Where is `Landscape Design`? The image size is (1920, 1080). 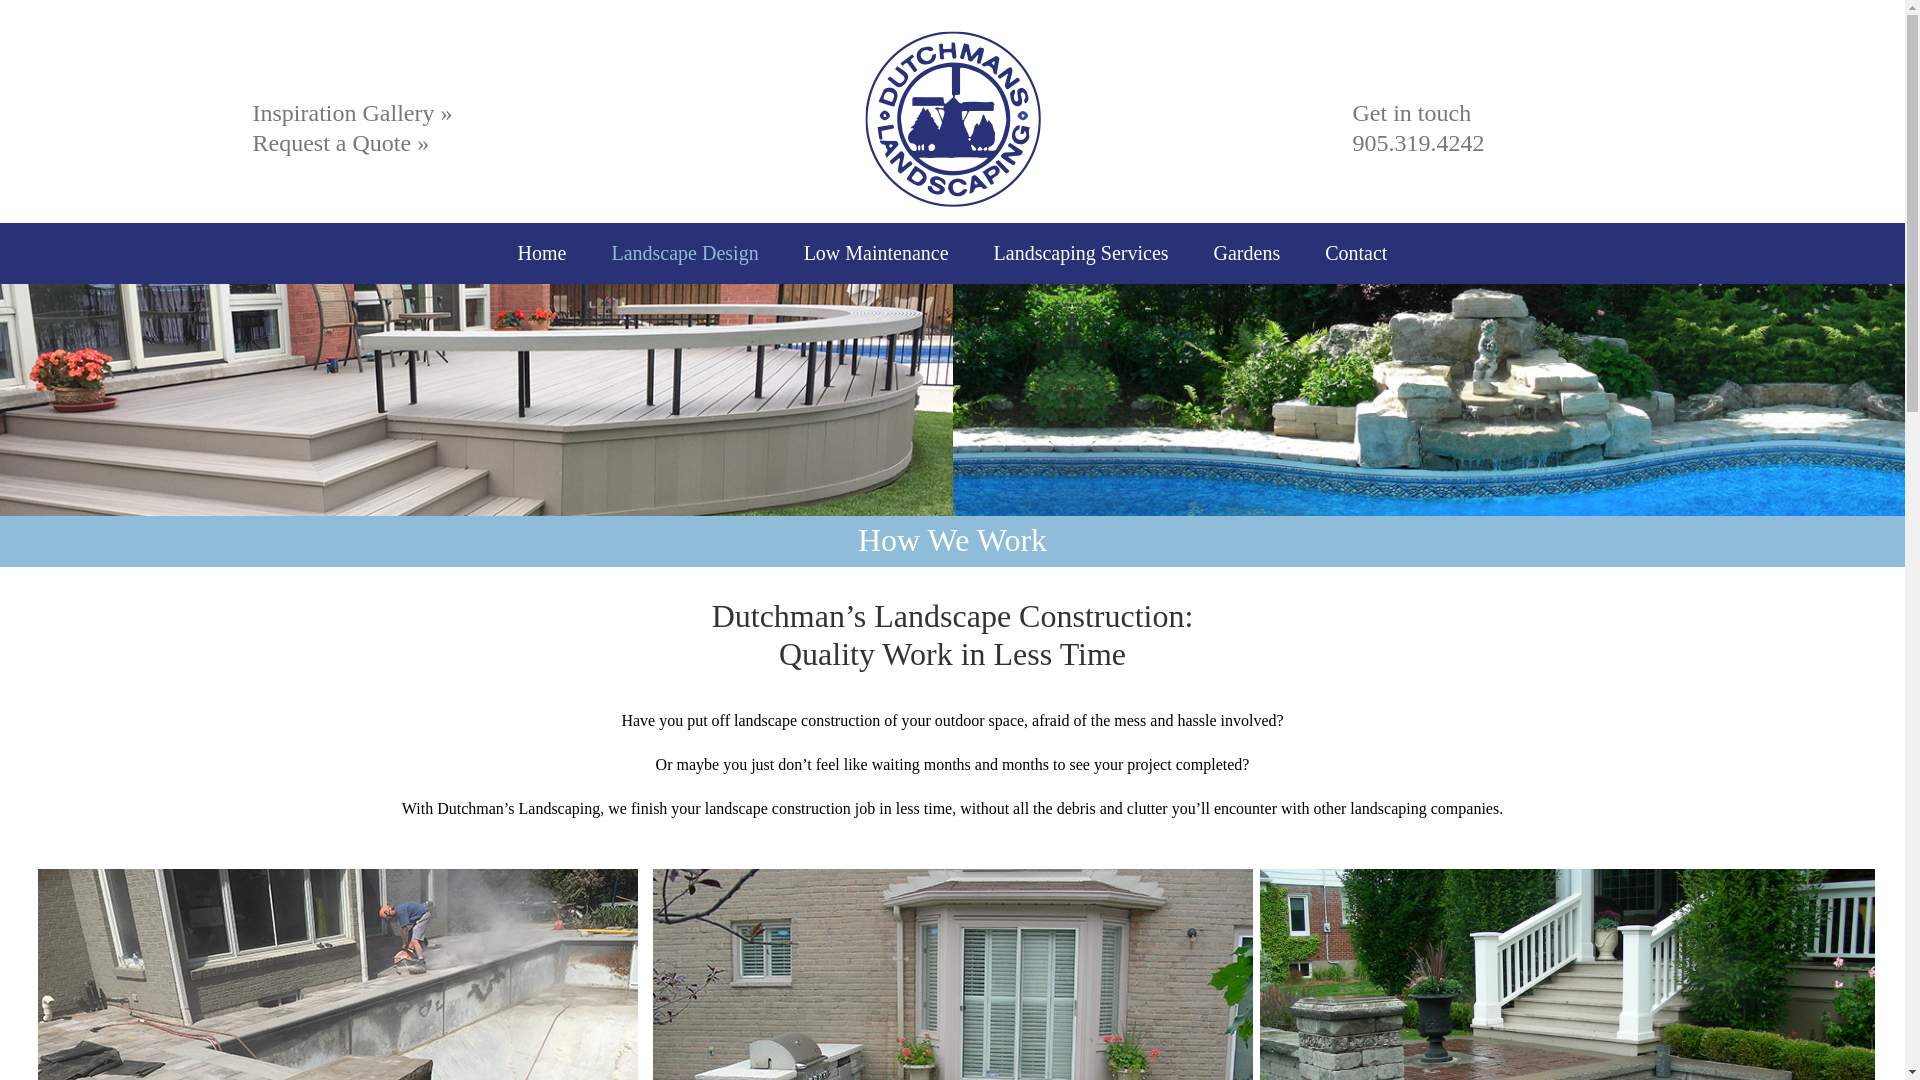 Landscape Design is located at coordinates (684, 252).